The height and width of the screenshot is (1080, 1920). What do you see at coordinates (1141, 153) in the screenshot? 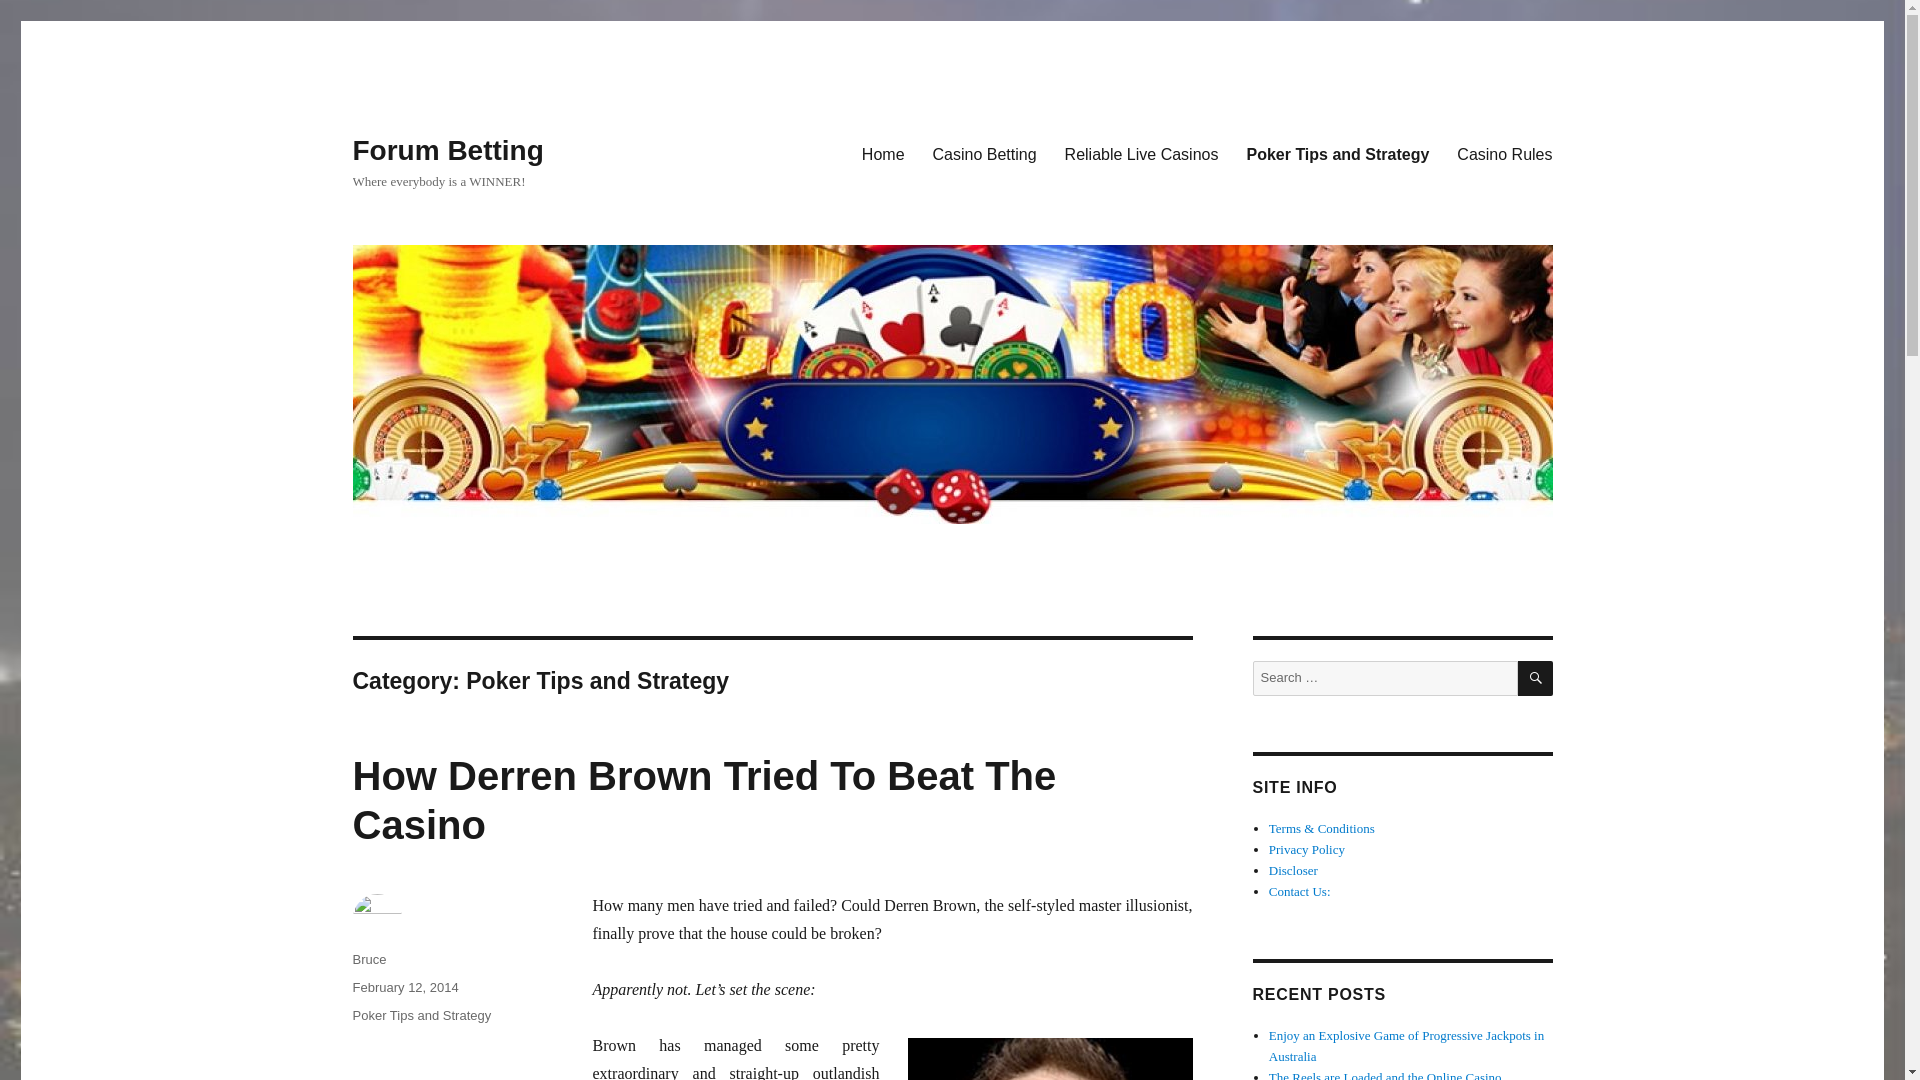
I see `Reliable Live Casinos` at bounding box center [1141, 153].